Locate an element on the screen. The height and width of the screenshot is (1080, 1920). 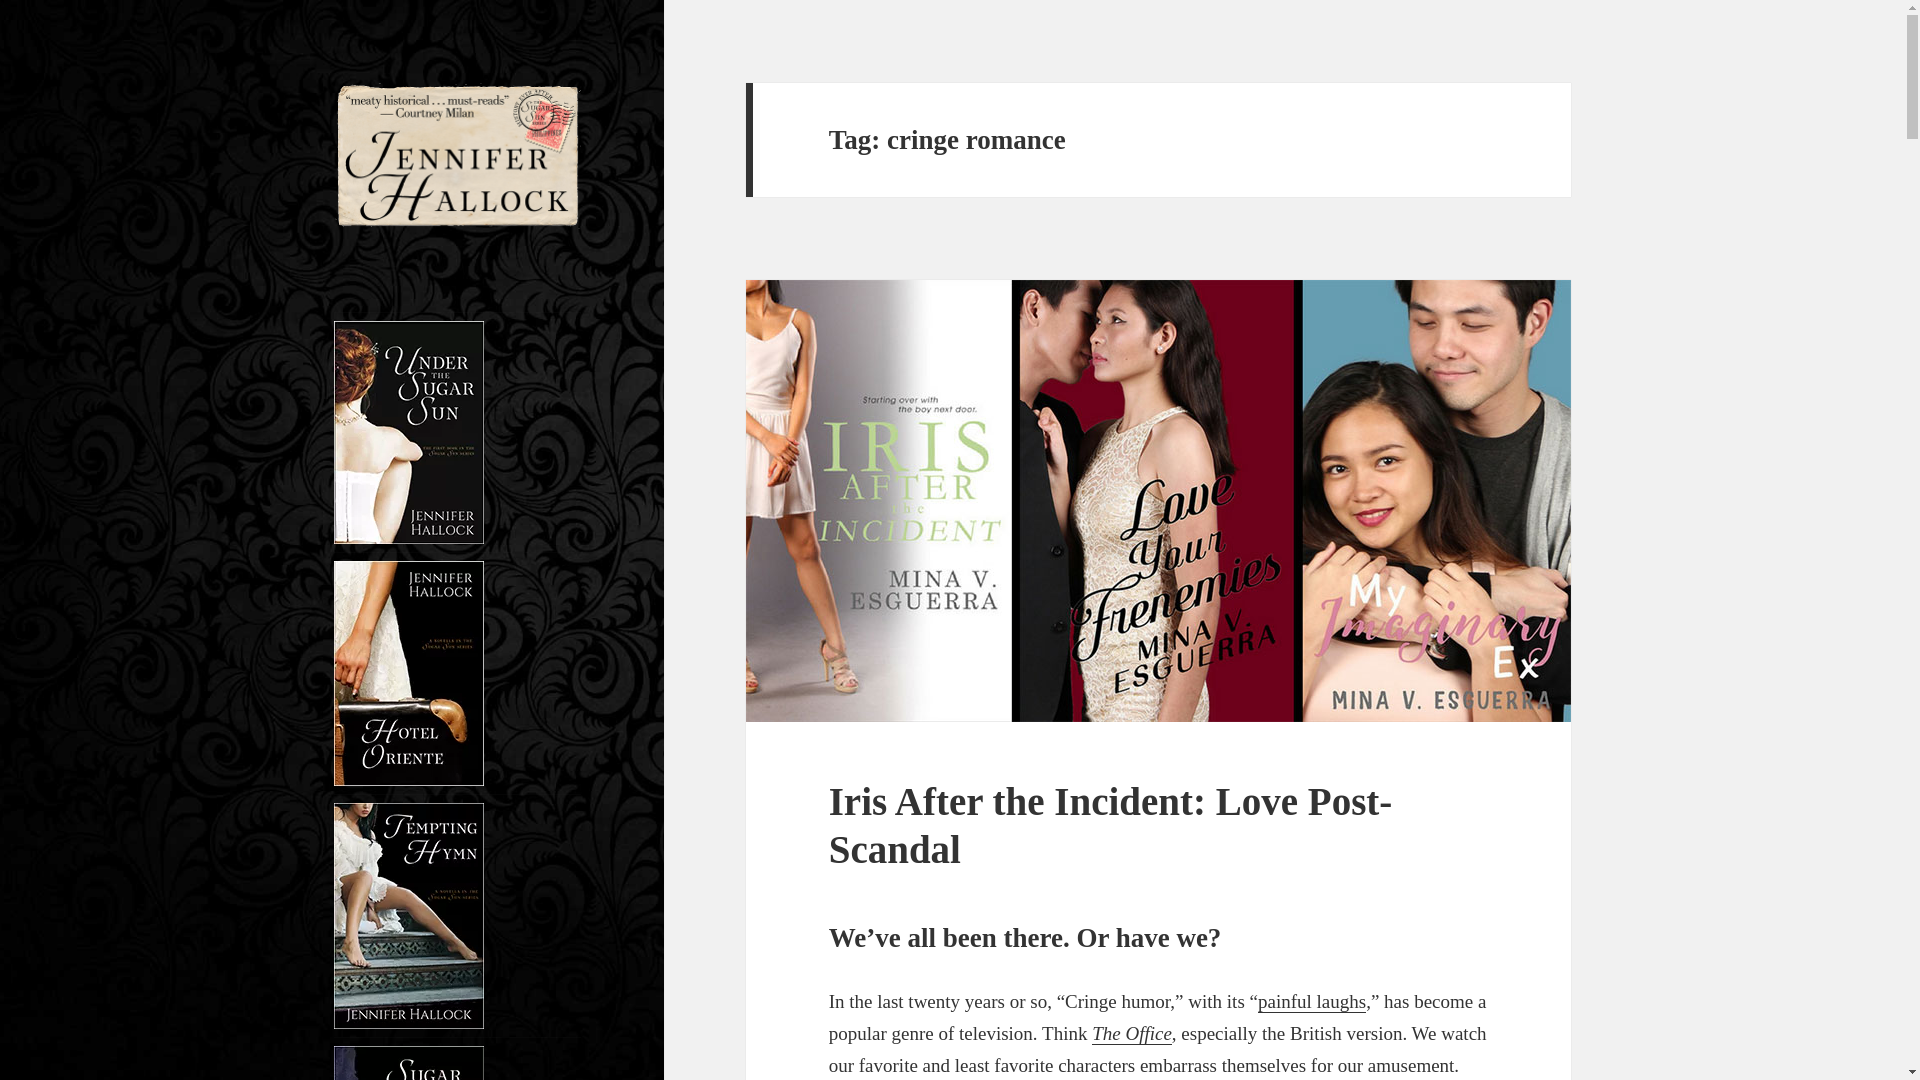
Iris After the Incident: Love Post-Scandal is located at coordinates (1111, 824).